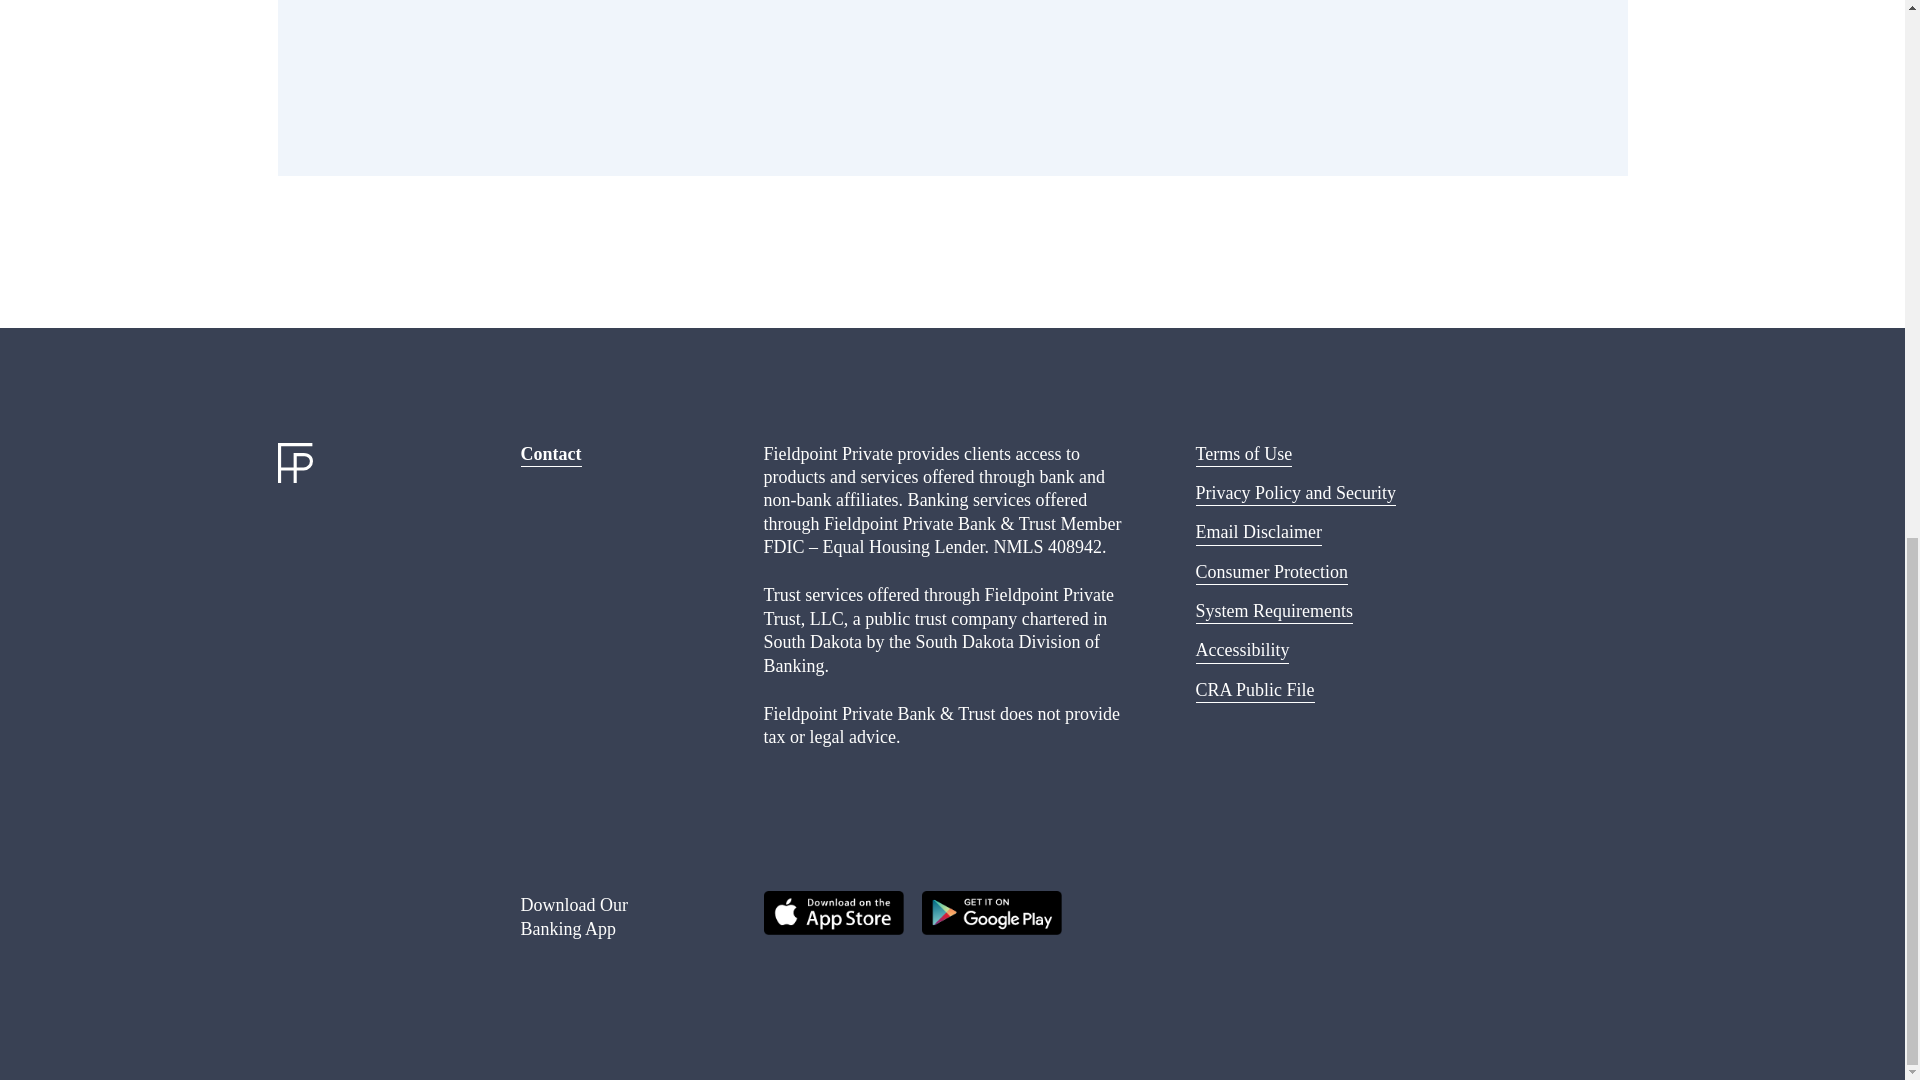 Image resolution: width=1920 pixels, height=1080 pixels. Describe the element at coordinates (1296, 492) in the screenshot. I see `Privacy Policy and Security` at that location.